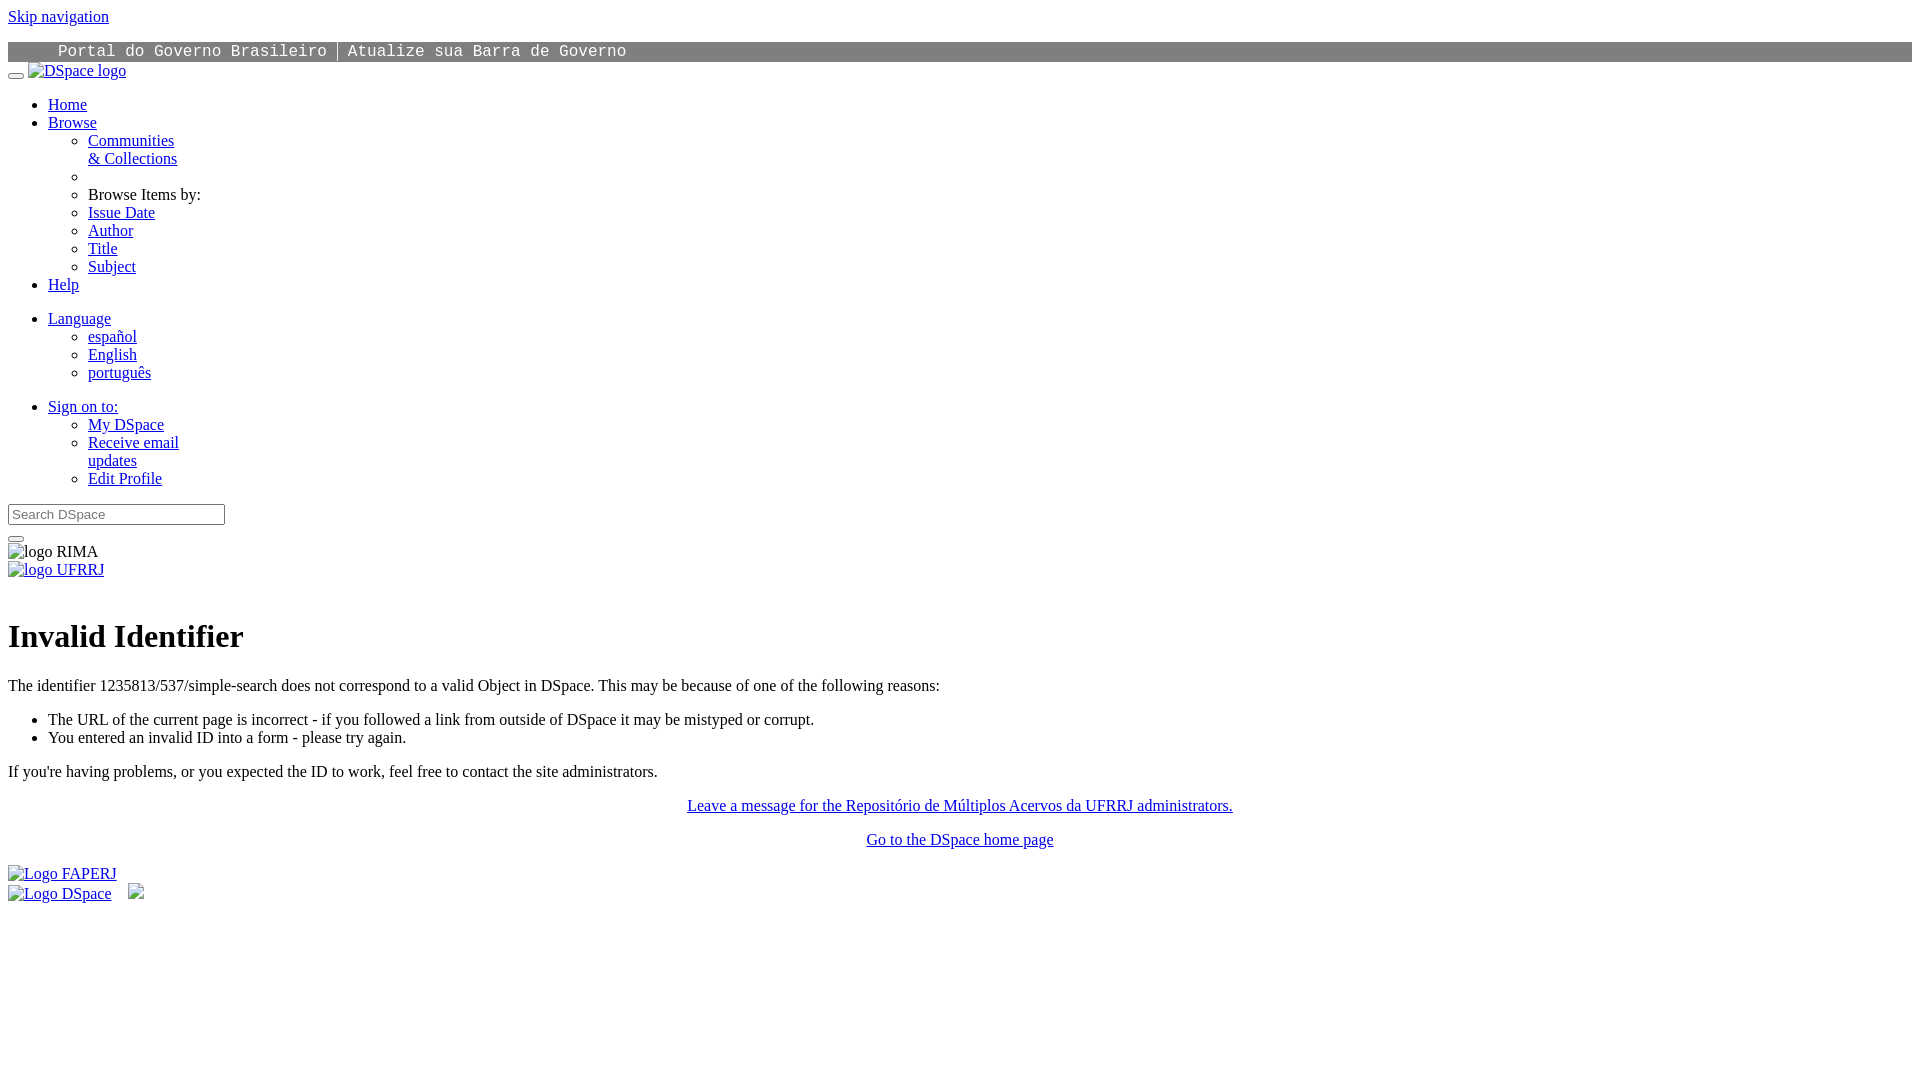 The image size is (1920, 1080). Describe the element at coordinates (126, 424) in the screenshot. I see `My DSpace` at that location.